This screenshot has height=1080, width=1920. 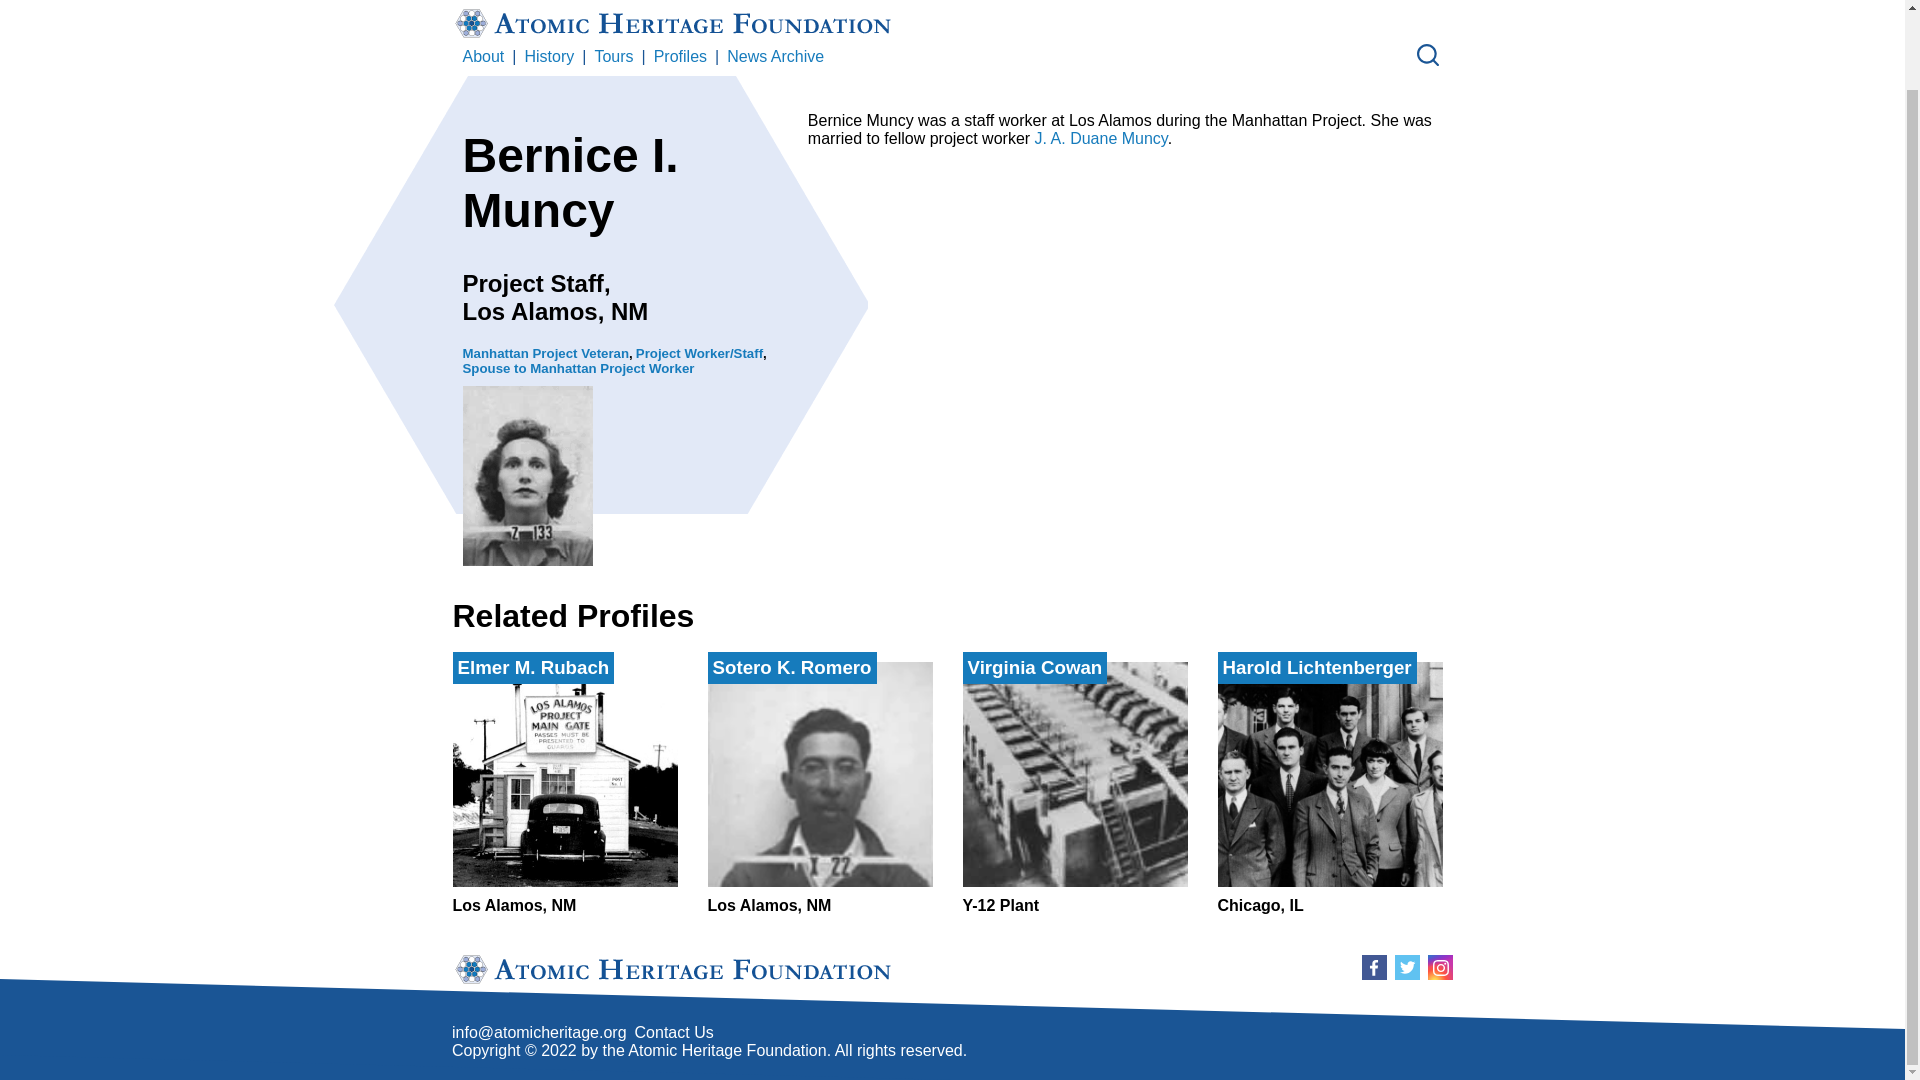 I want to click on Spouse to Manhattan Project Worker, so click(x=578, y=368).